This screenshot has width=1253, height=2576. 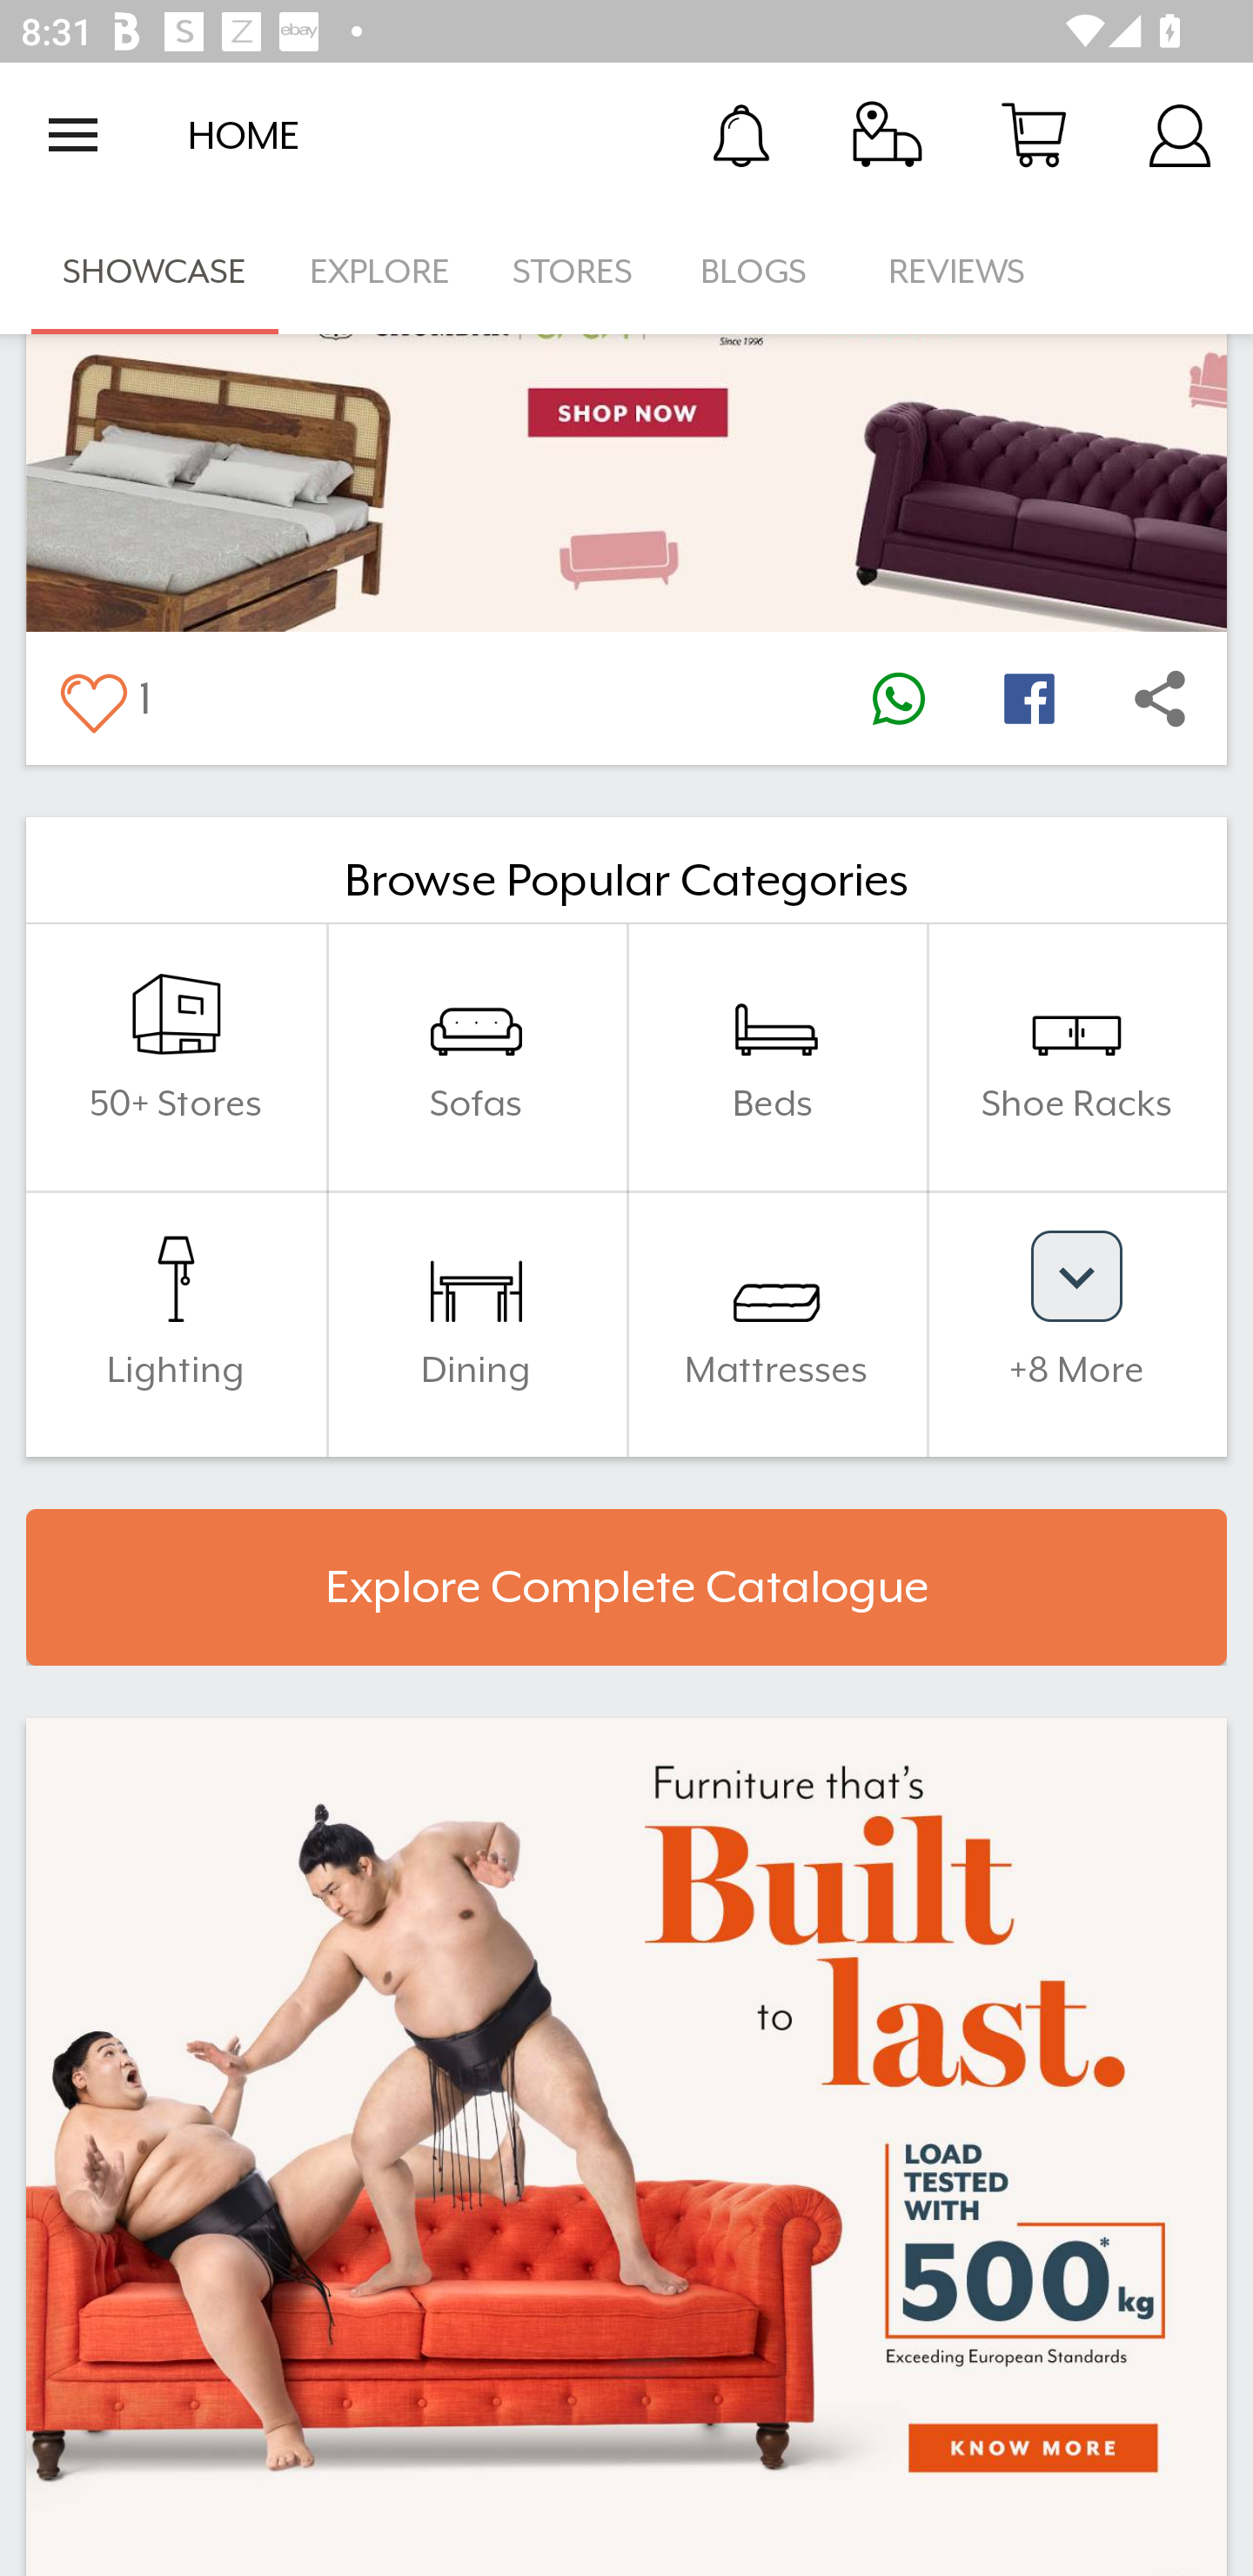 What do you see at coordinates (476, 1324) in the screenshot?
I see `Dining` at bounding box center [476, 1324].